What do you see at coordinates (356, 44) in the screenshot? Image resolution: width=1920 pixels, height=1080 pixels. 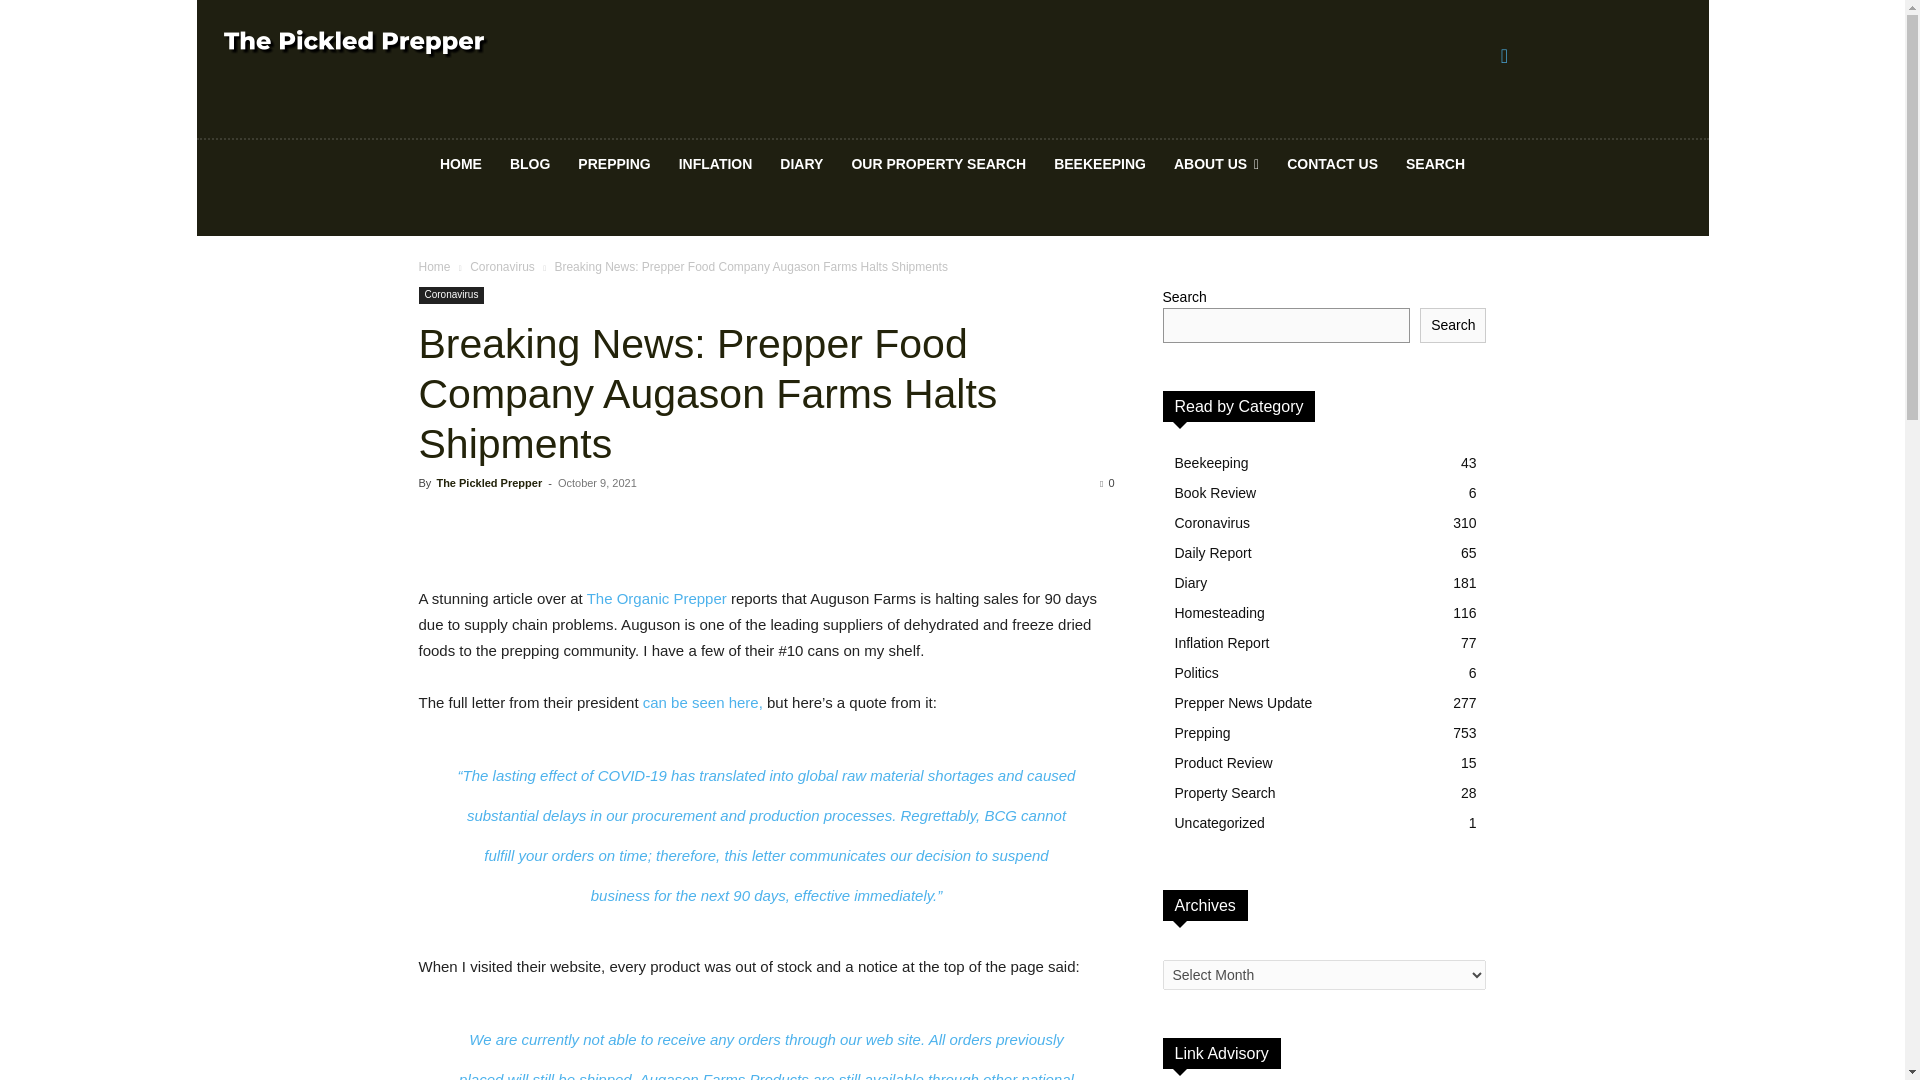 I see `The Pickled Prepper Blog` at bounding box center [356, 44].